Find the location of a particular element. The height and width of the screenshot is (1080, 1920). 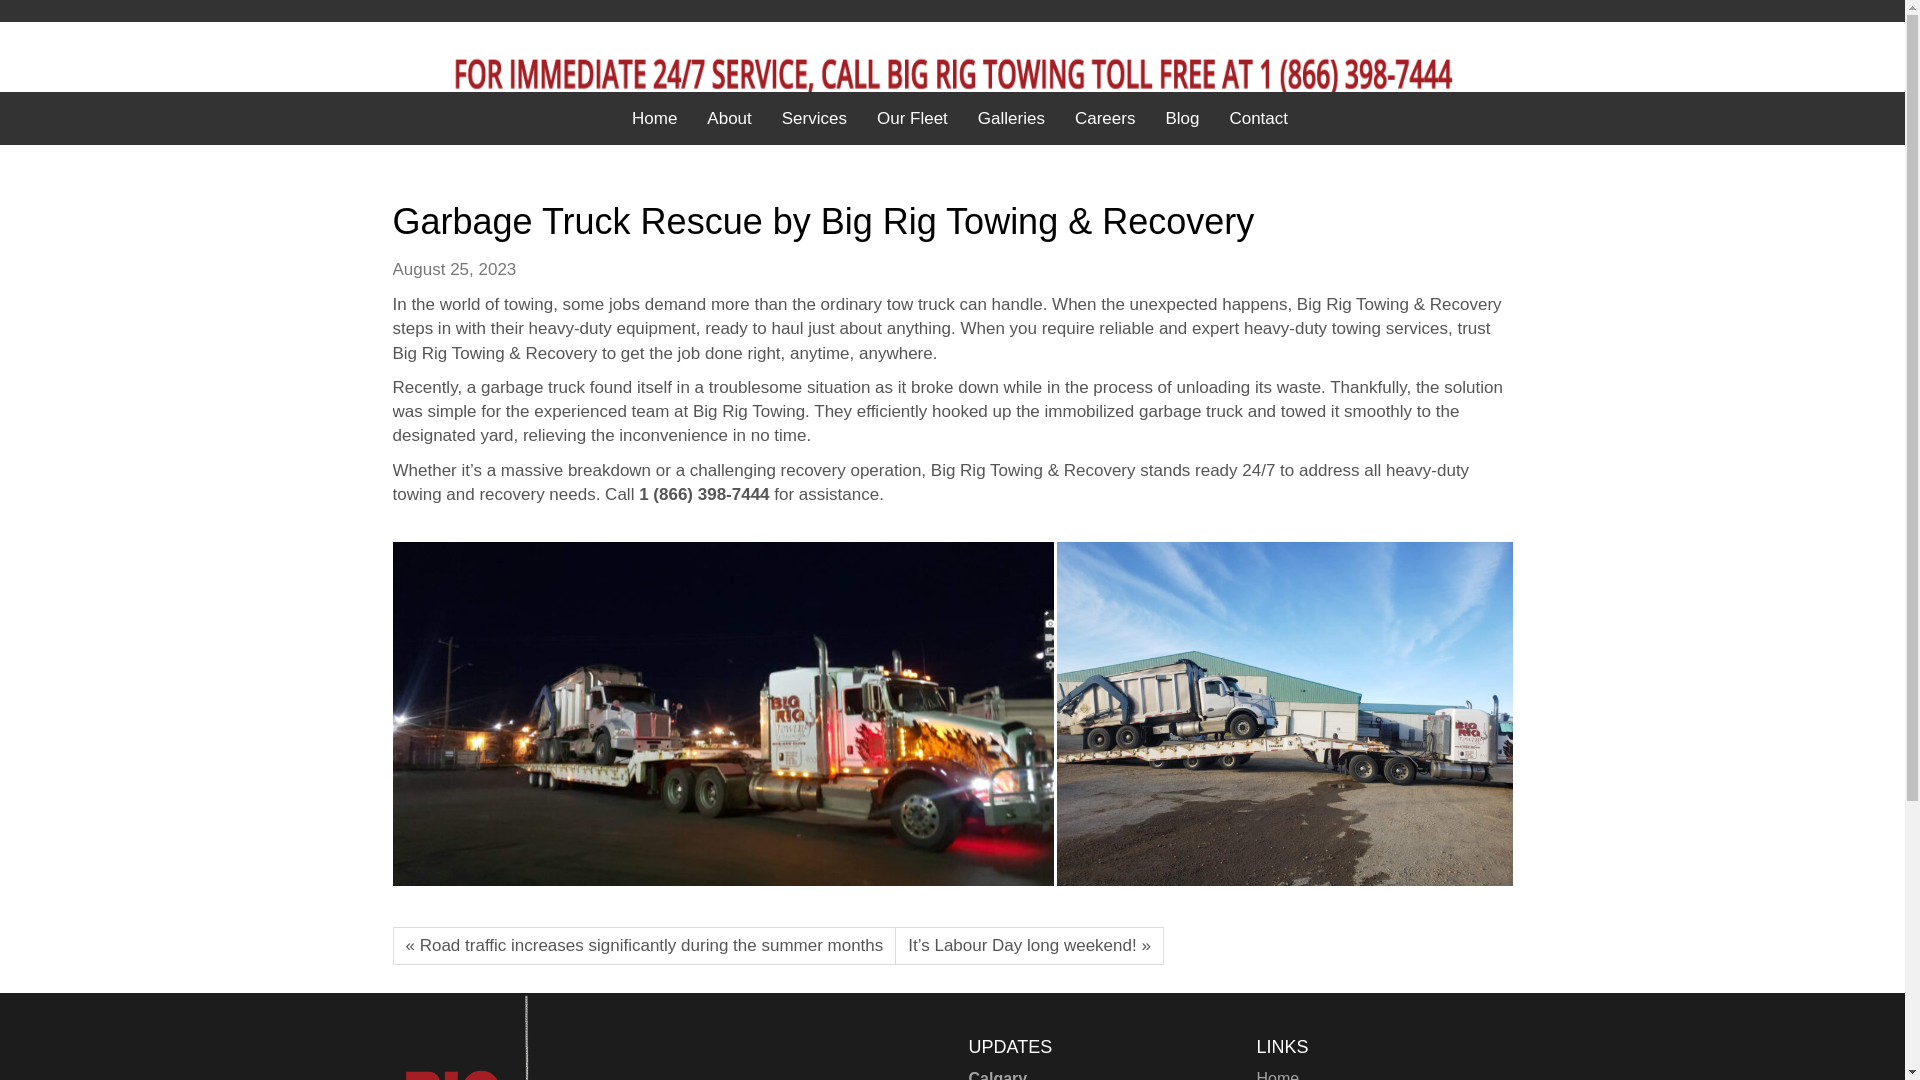

Careers is located at coordinates (1104, 119).